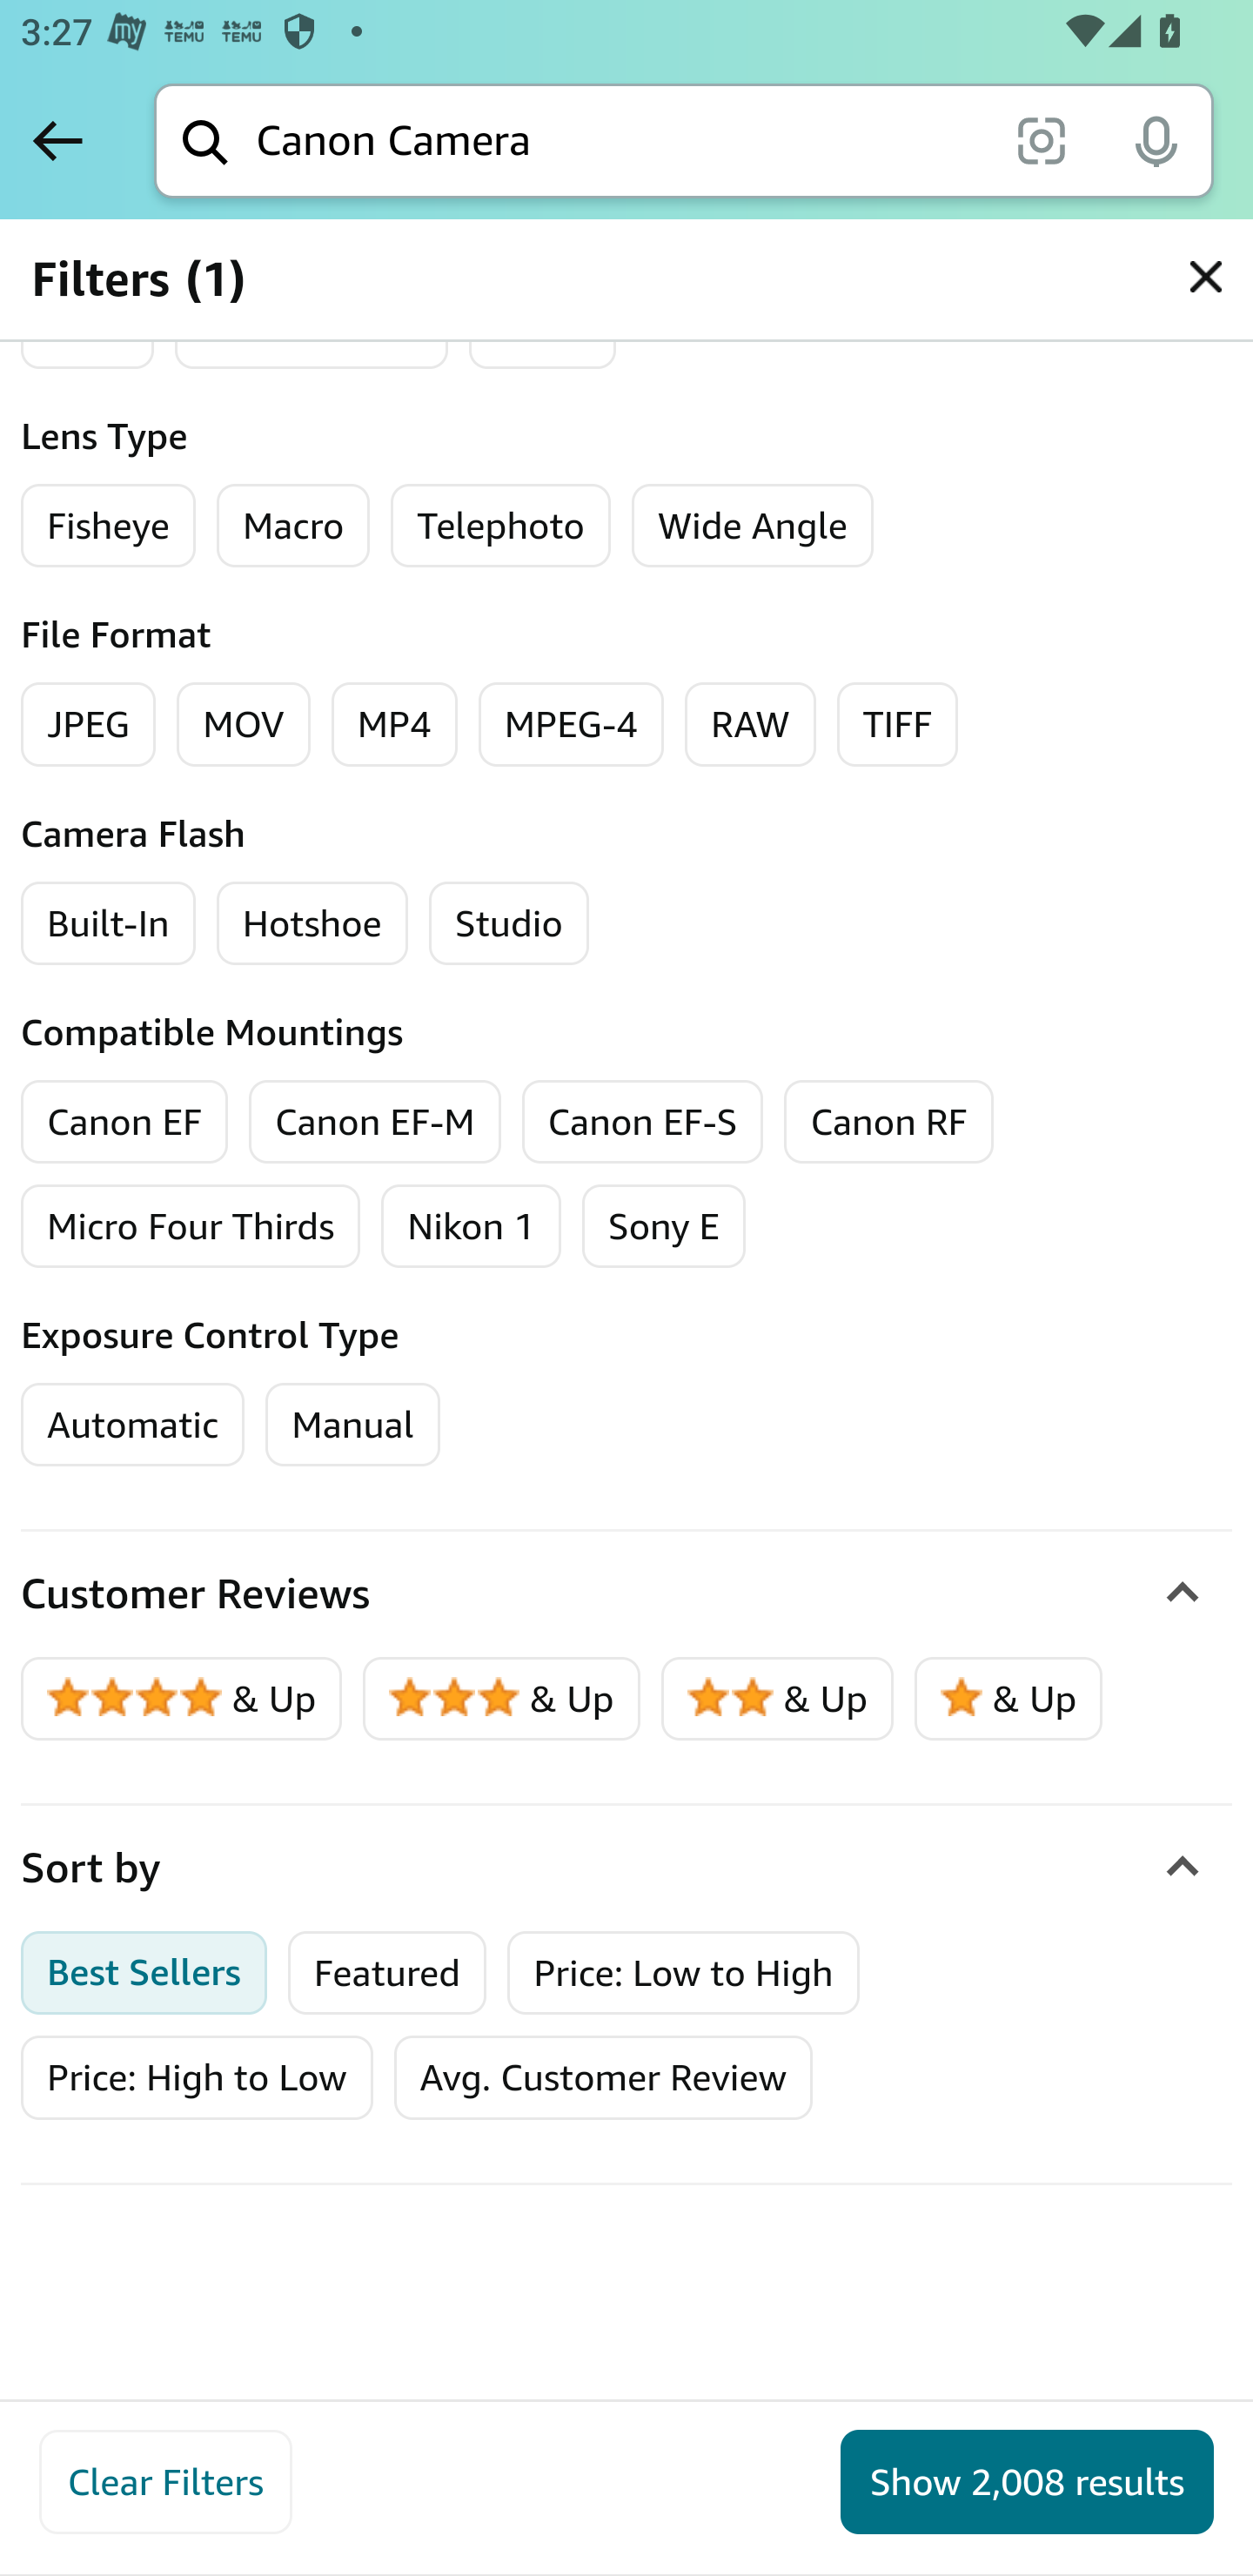  Describe the element at coordinates (1027, 2482) in the screenshot. I see `Show 2,008 results` at that location.